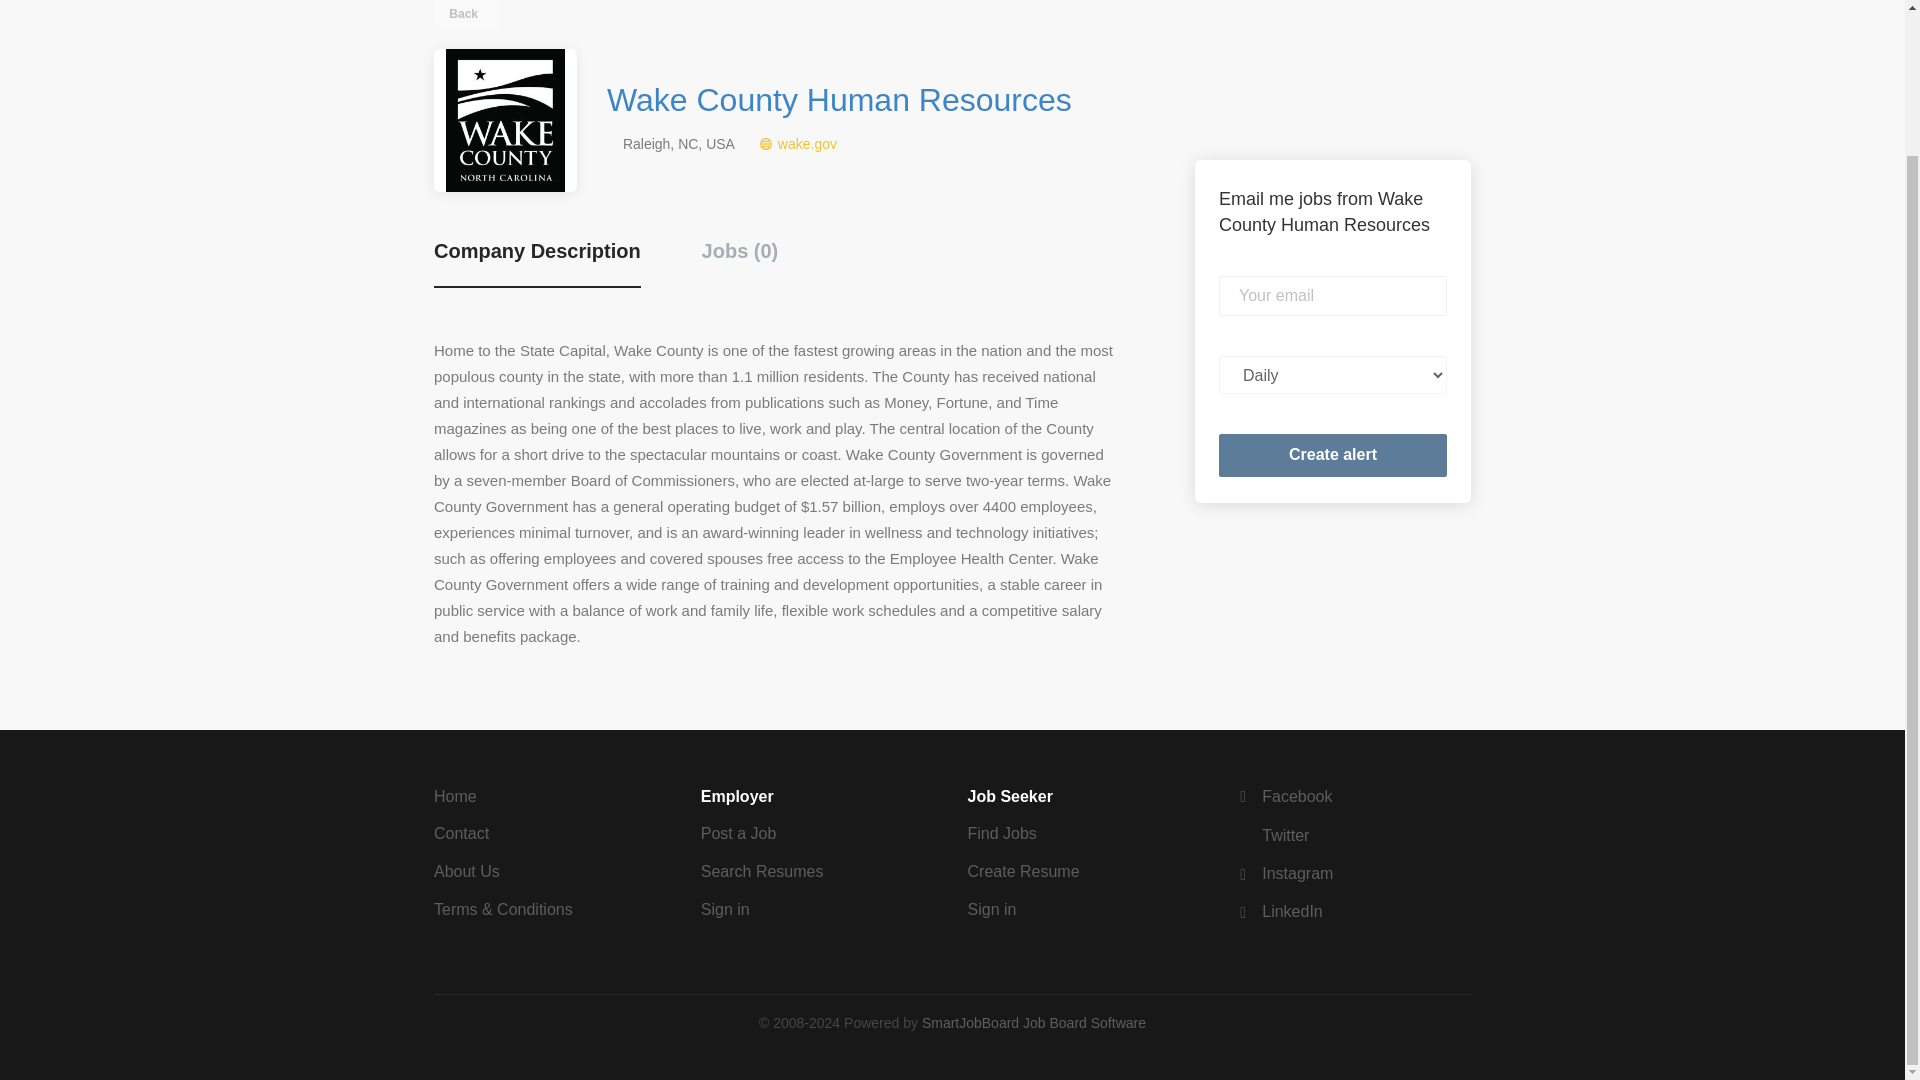 Image resolution: width=1920 pixels, height=1080 pixels. Describe the element at coordinates (1034, 1023) in the screenshot. I see `SmartJobBoard Job Board Software` at that location.